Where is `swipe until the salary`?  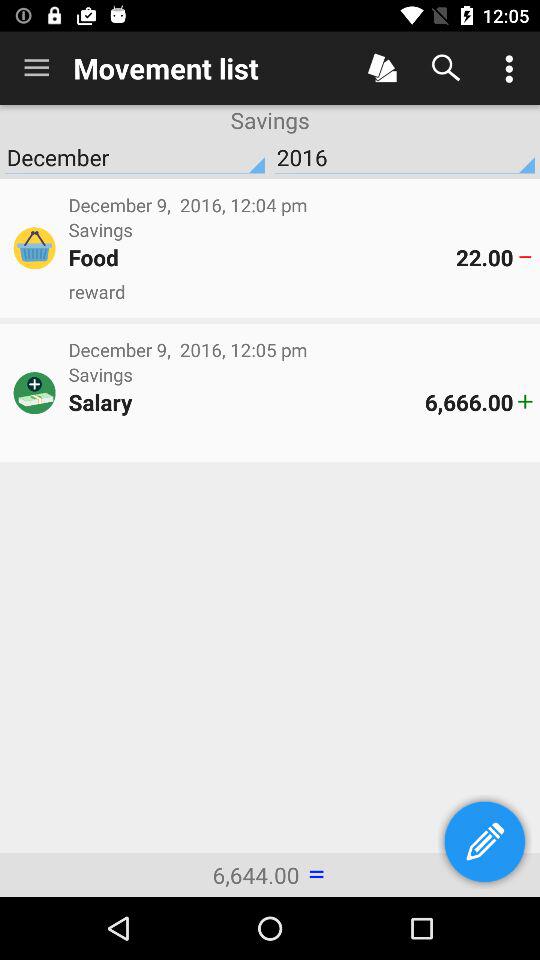
swipe until the salary is located at coordinates (246, 402).